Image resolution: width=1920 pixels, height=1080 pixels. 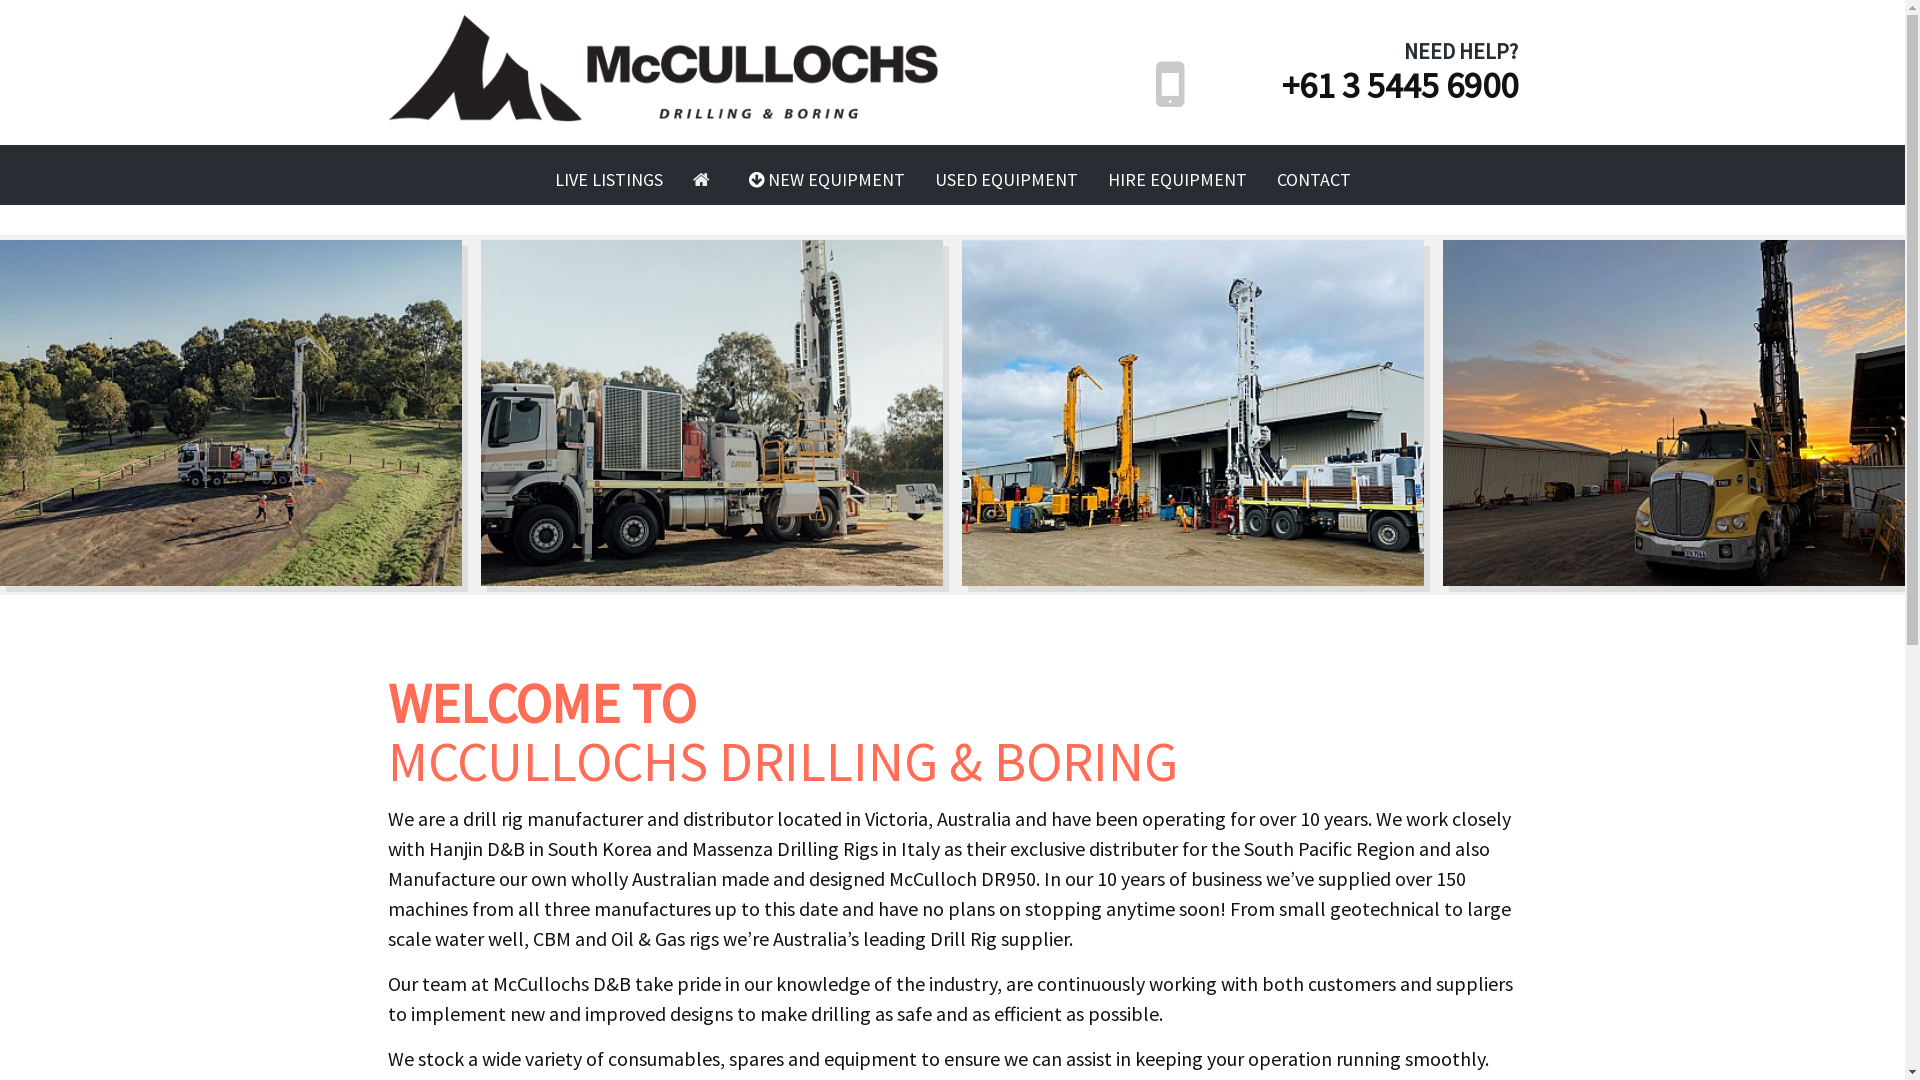 What do you see at coordinates (827, 180) in the screenshot?
I see `NEW EQUIPMENT` at bounding box center [827, 180].